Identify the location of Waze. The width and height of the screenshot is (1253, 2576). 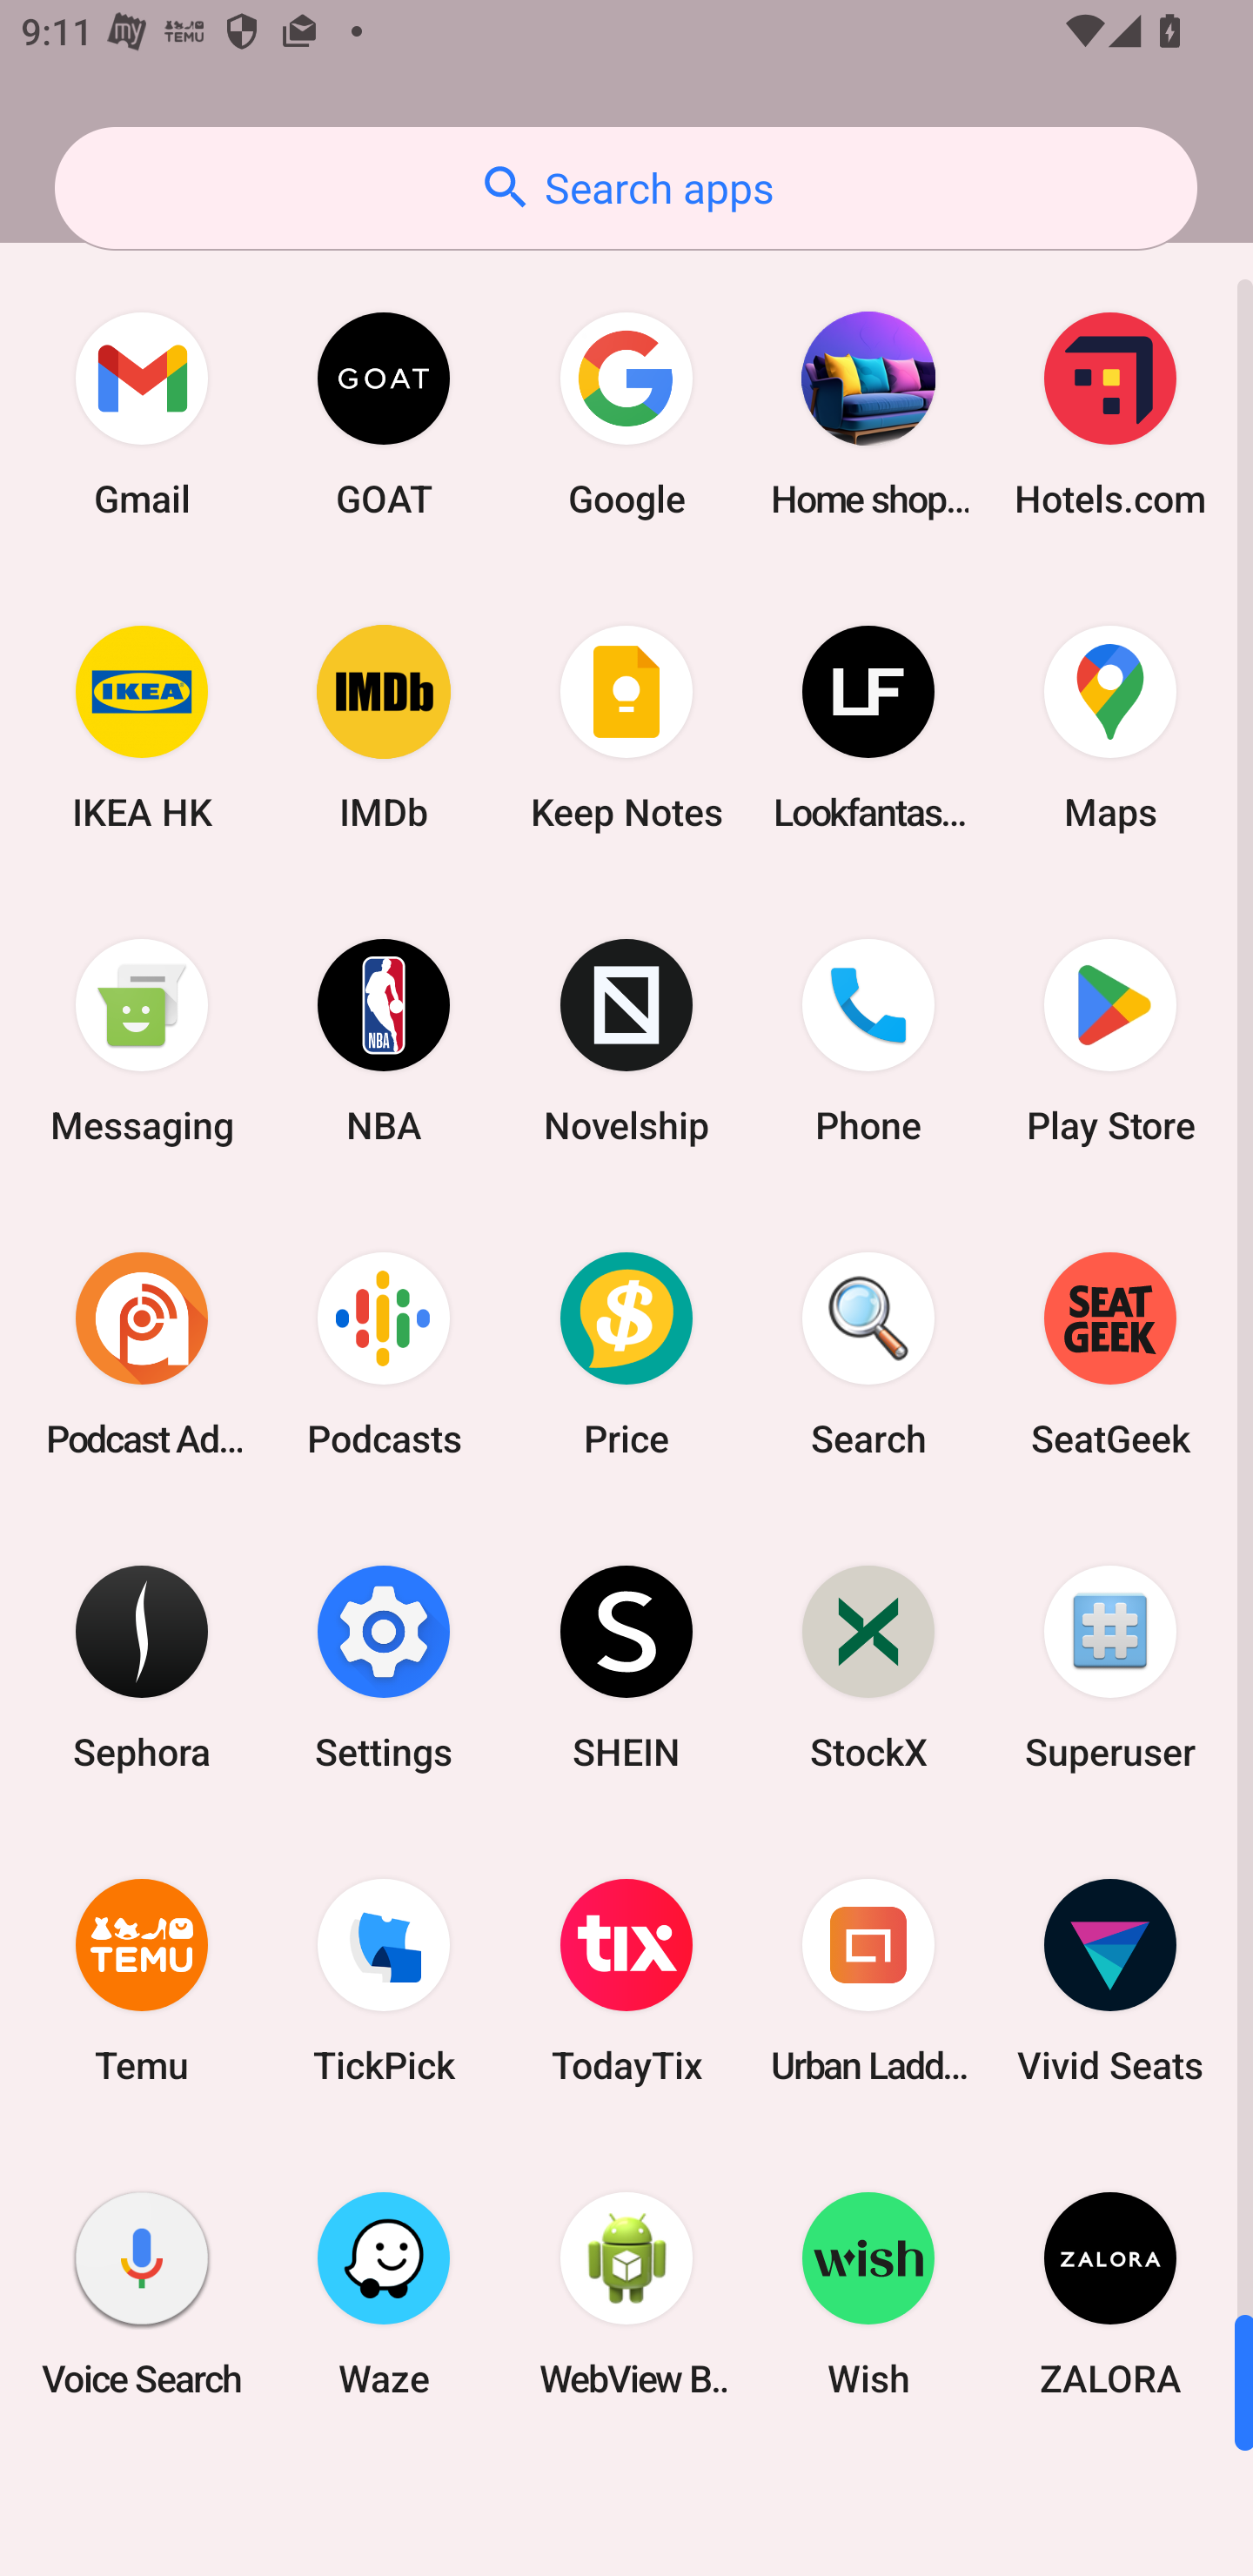
(384, 2293).